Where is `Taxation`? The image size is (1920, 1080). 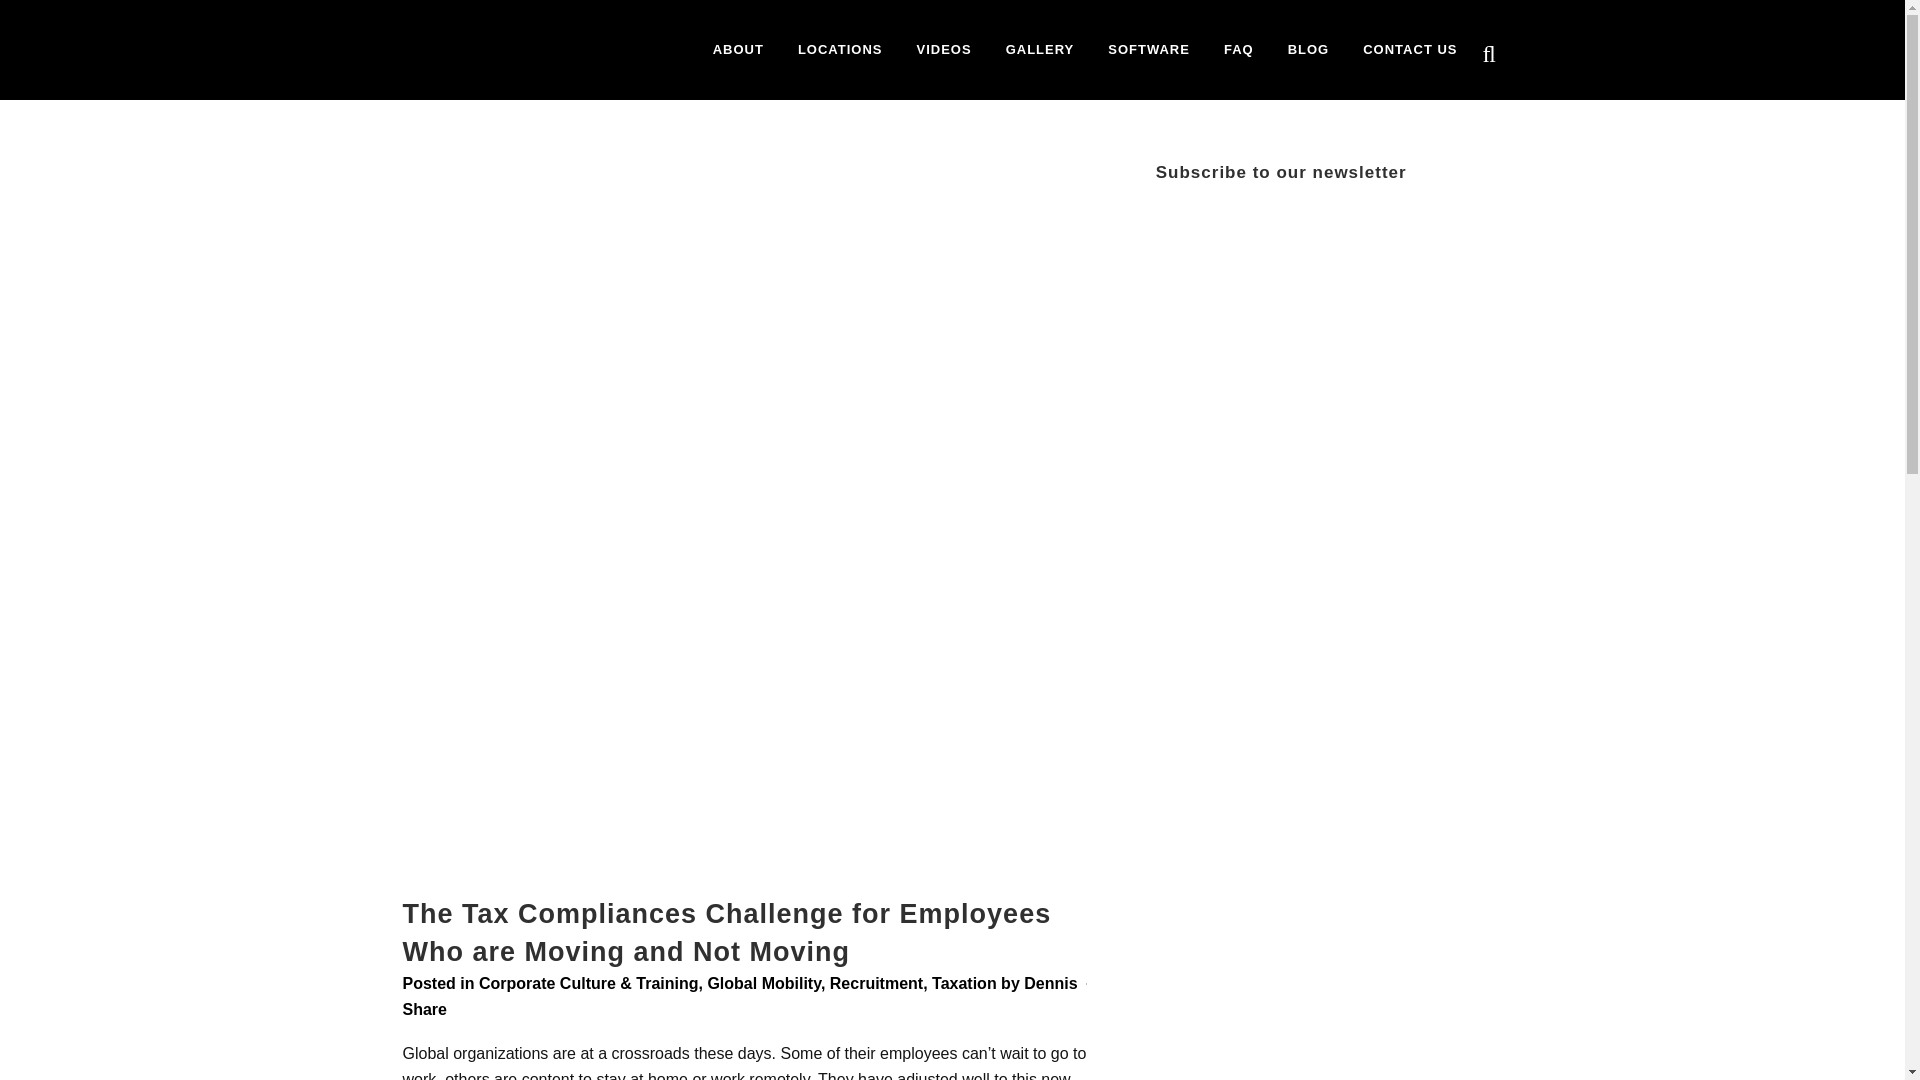
Taxation is located at coordinates (964, 984).